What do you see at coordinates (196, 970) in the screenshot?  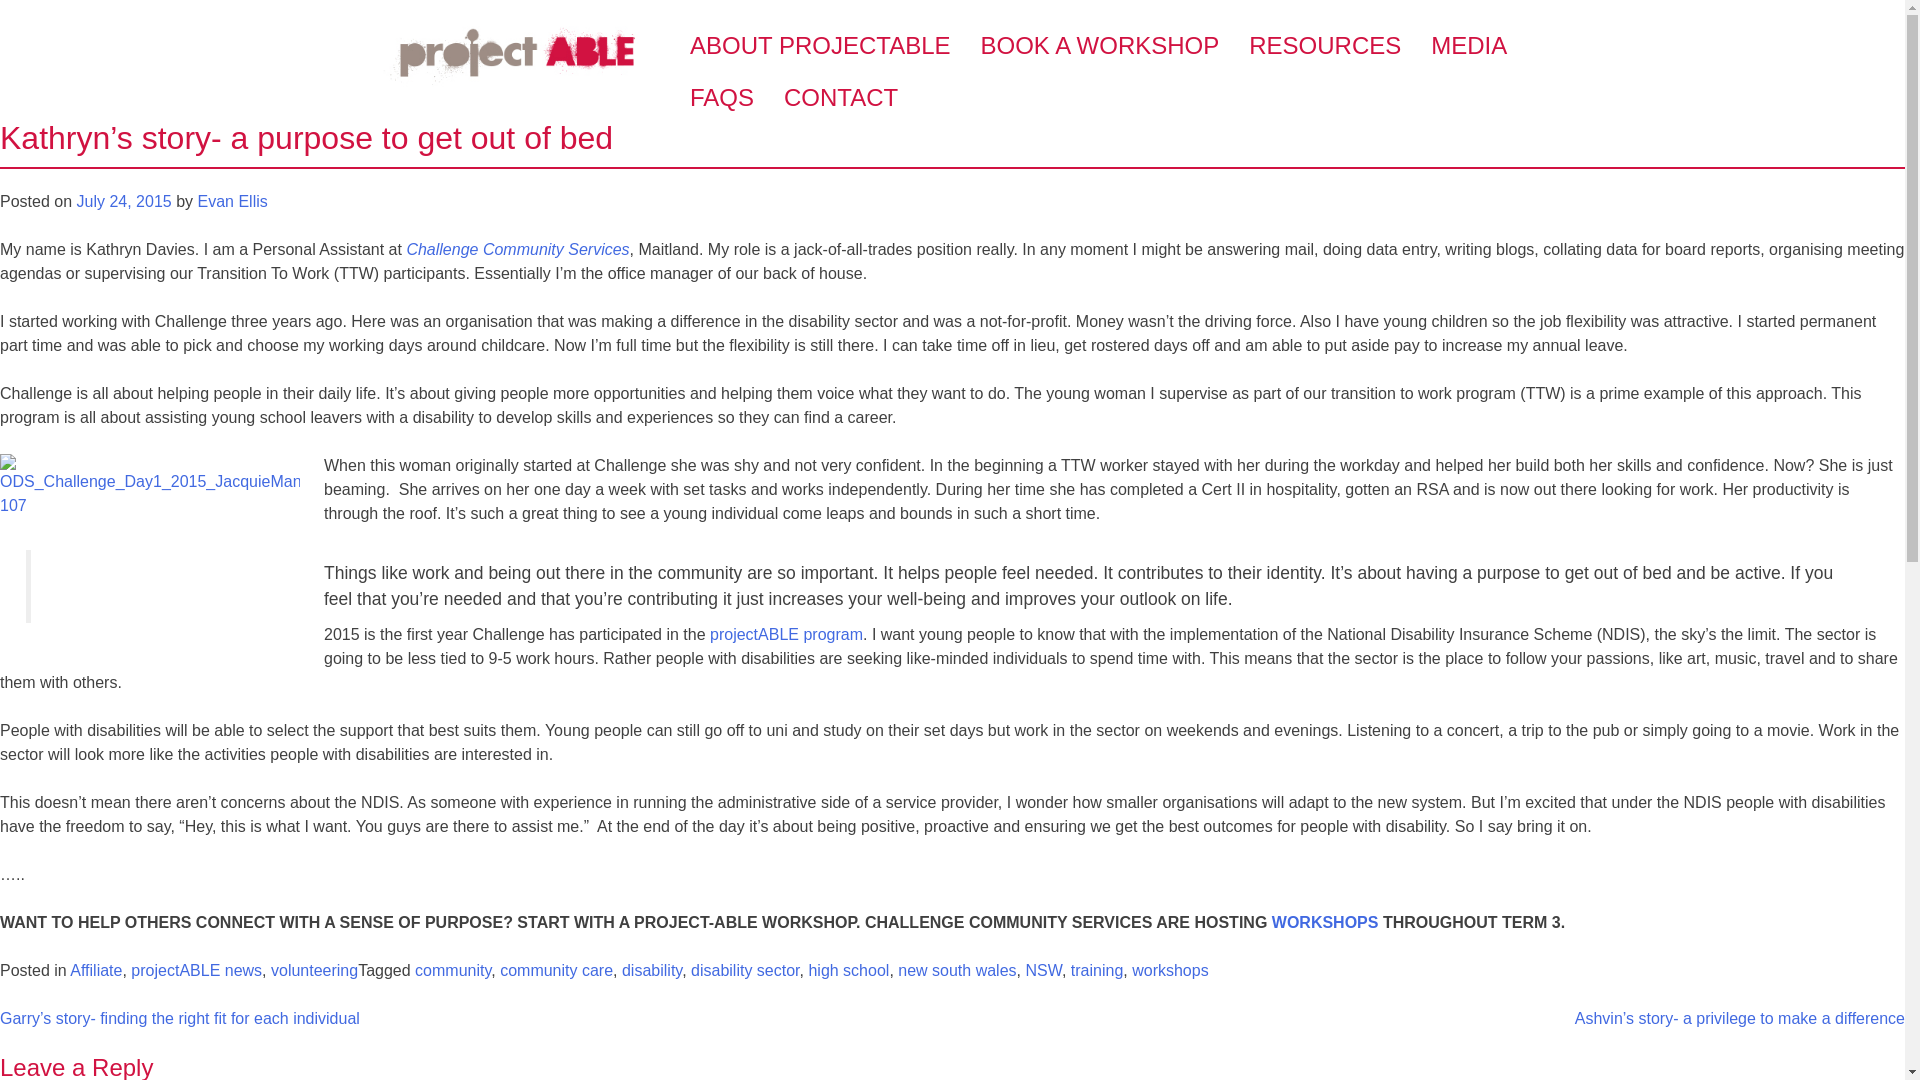 I see `projectABLE news` at bounding box center [196, 970].